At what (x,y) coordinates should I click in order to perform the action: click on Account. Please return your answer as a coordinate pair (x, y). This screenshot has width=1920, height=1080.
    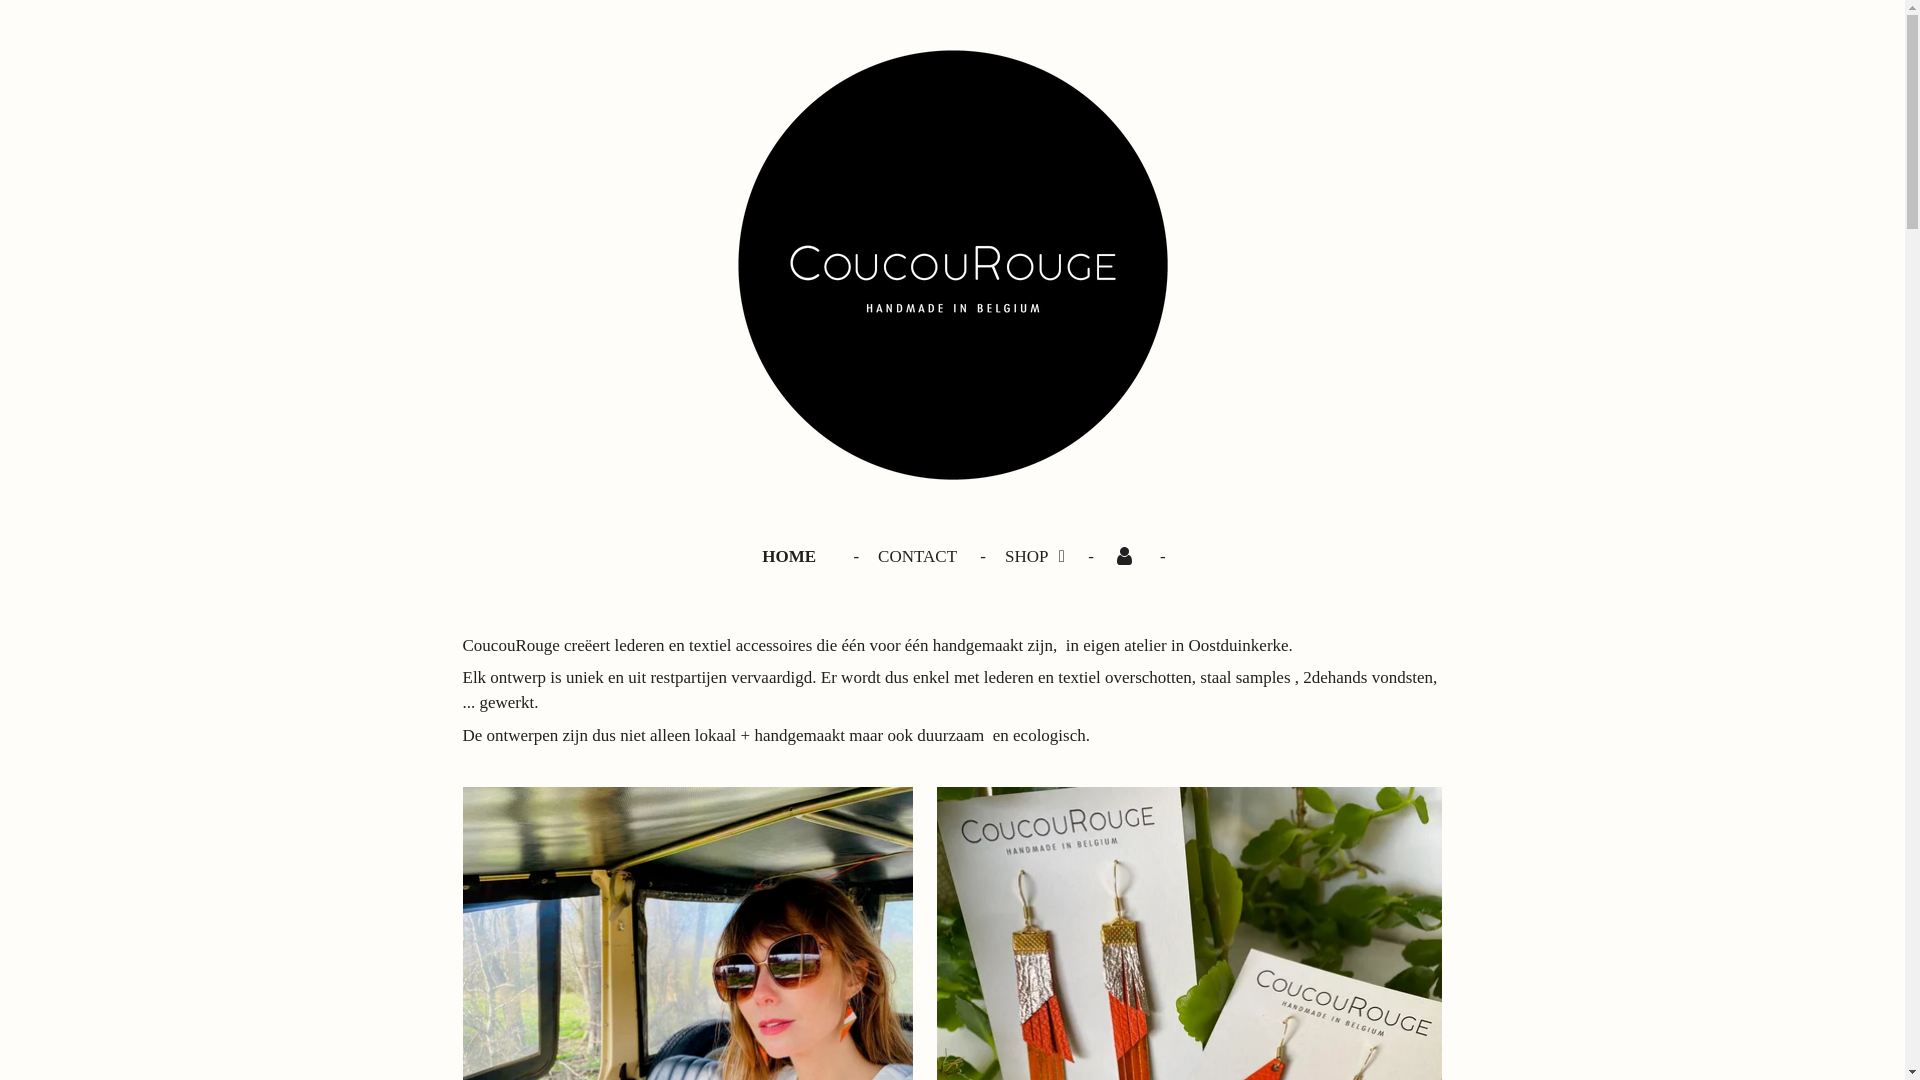
    Looking at the image, I should click on (1125, 556).